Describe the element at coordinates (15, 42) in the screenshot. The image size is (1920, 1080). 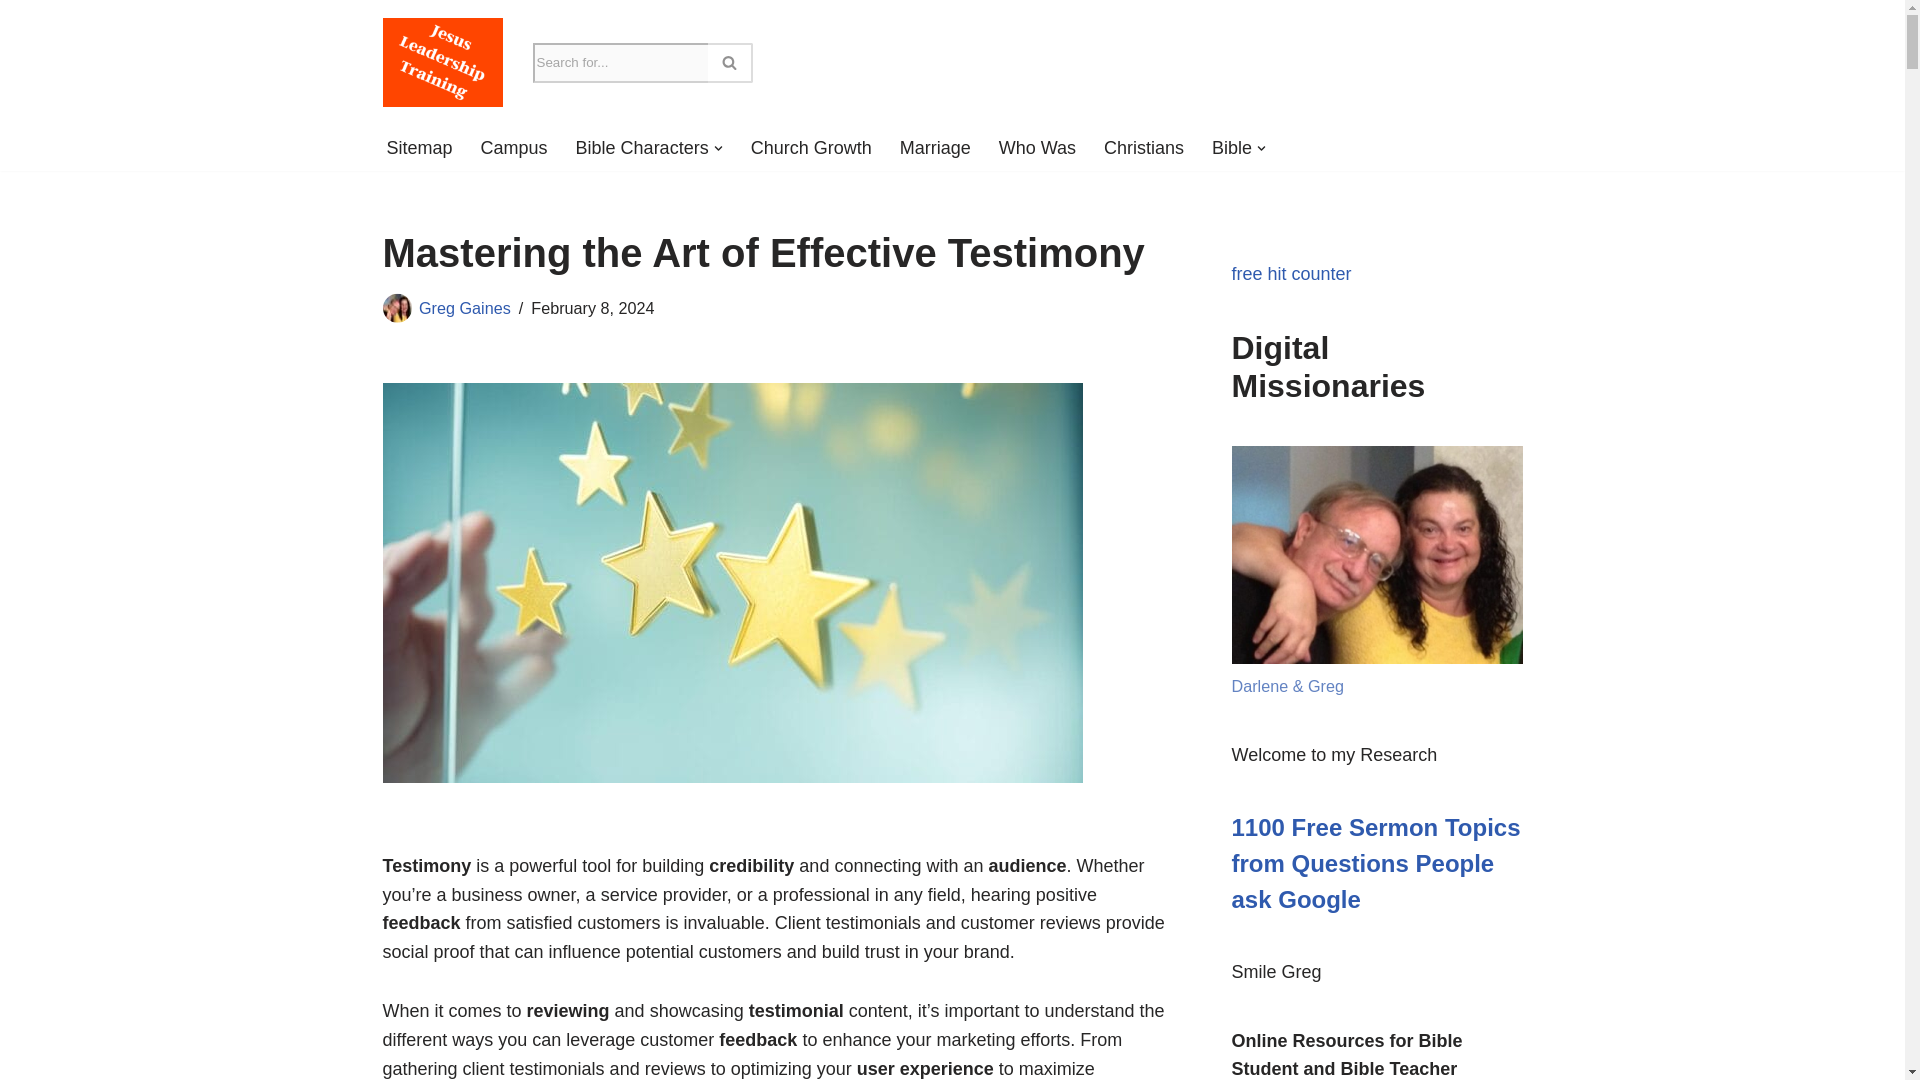
I see `Skip to content` at that location.